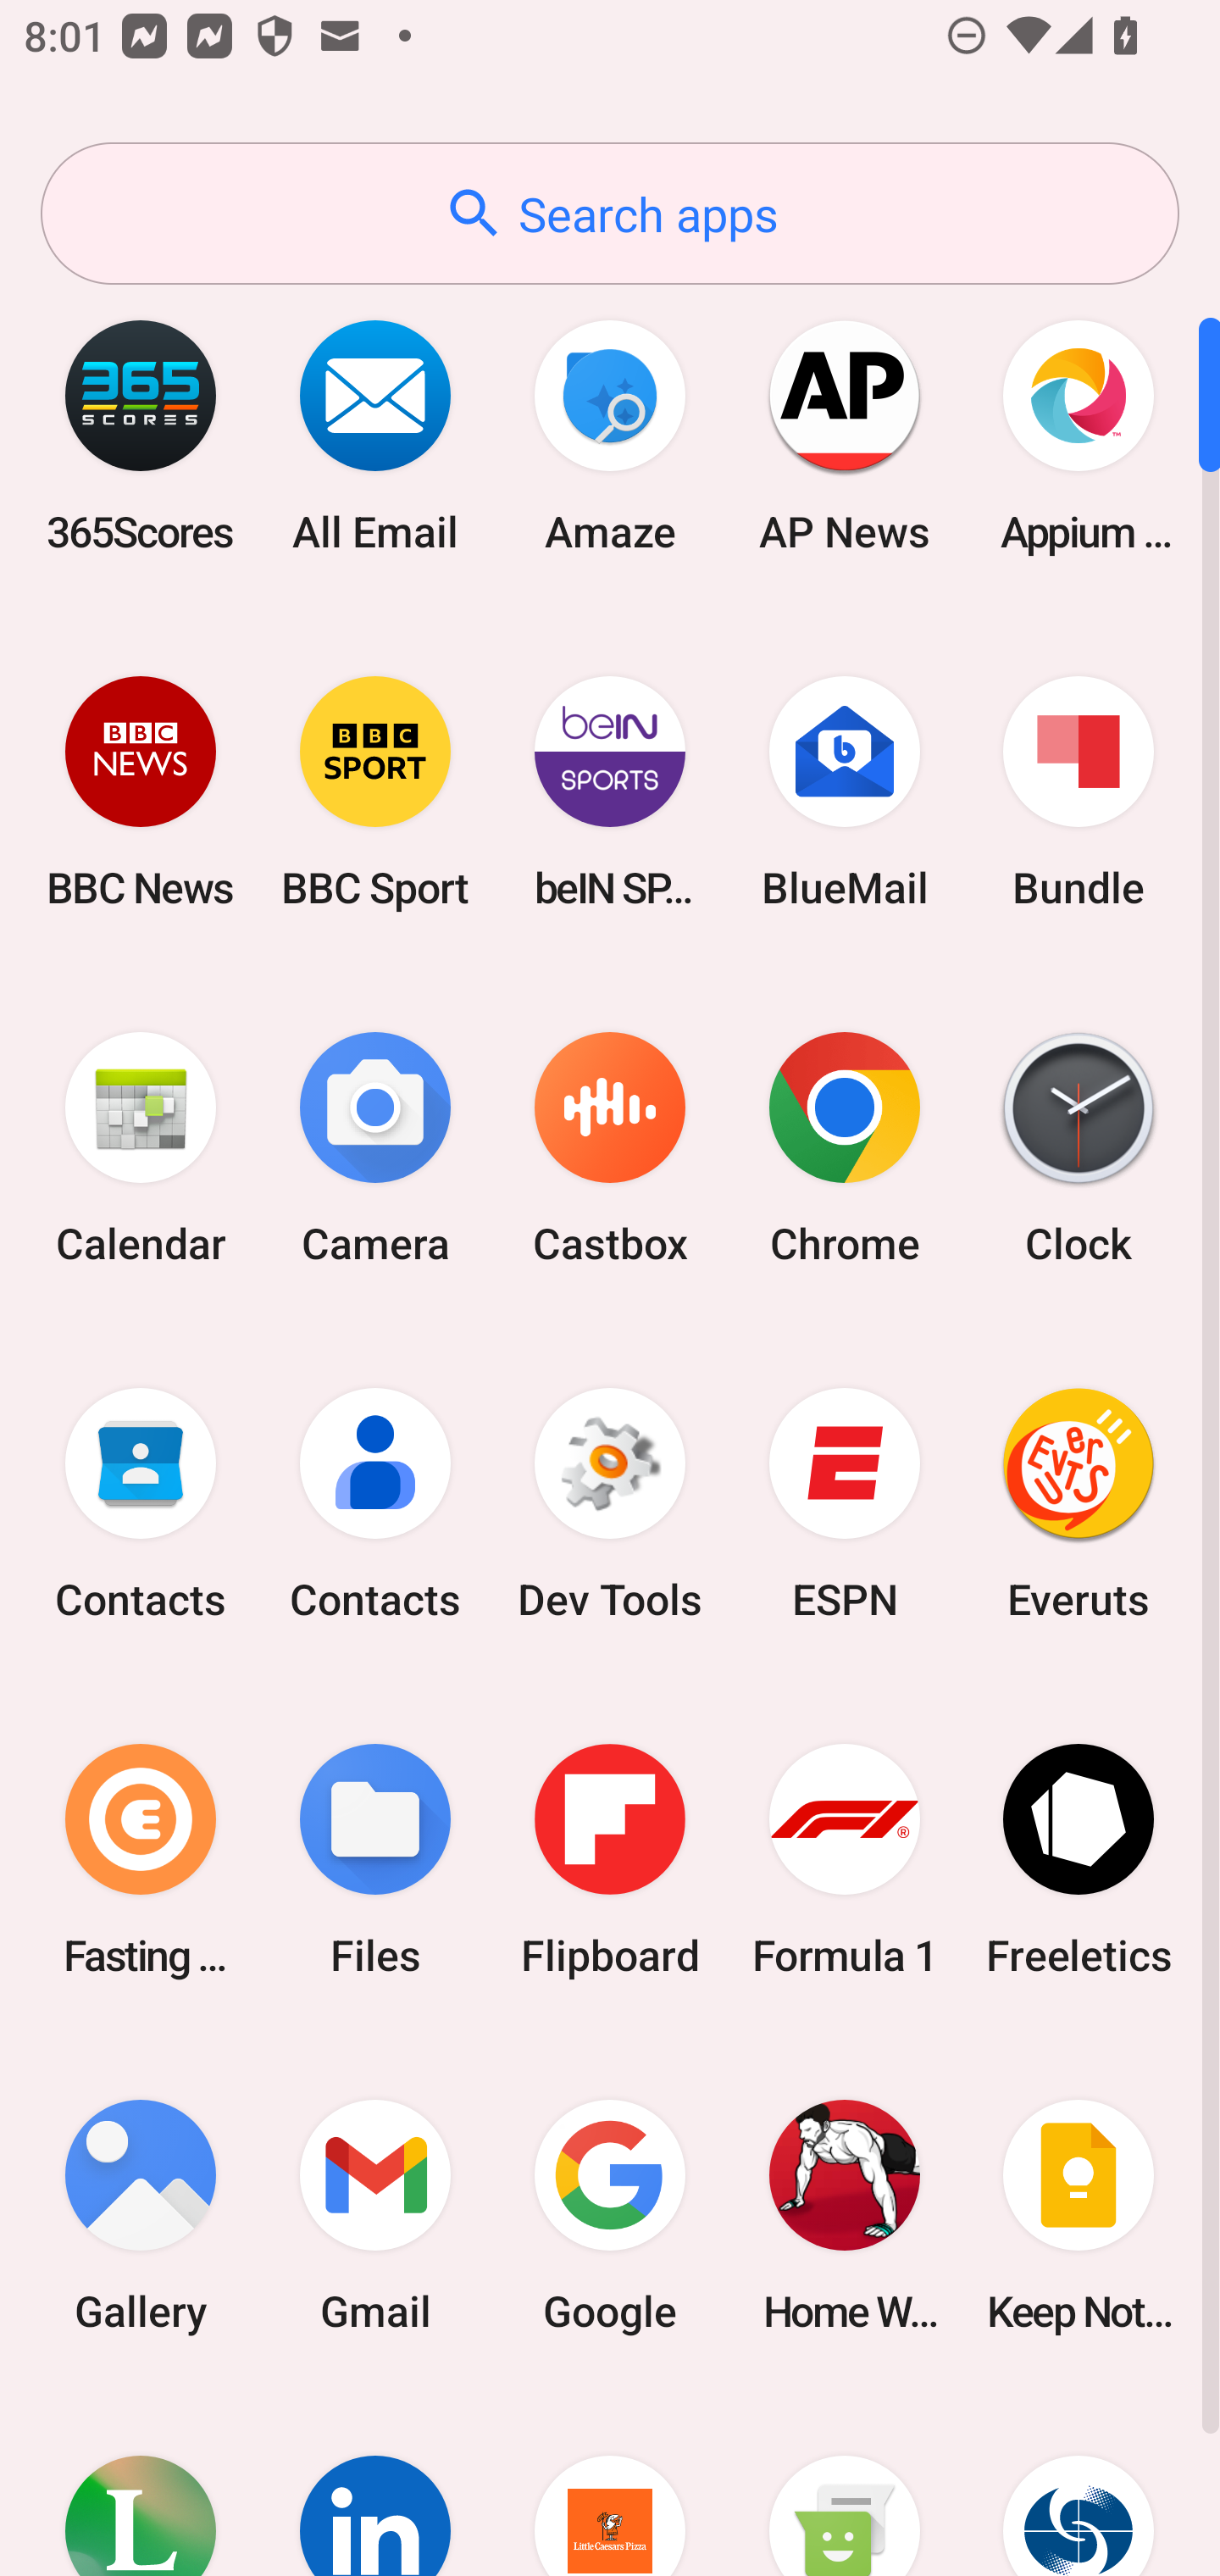 The height and width of the screenshot is (2576, 1220). What do you see at coordinates (141, 1504) in the screenshot?
I see `Contacts` at bounding box center [141, 1504].